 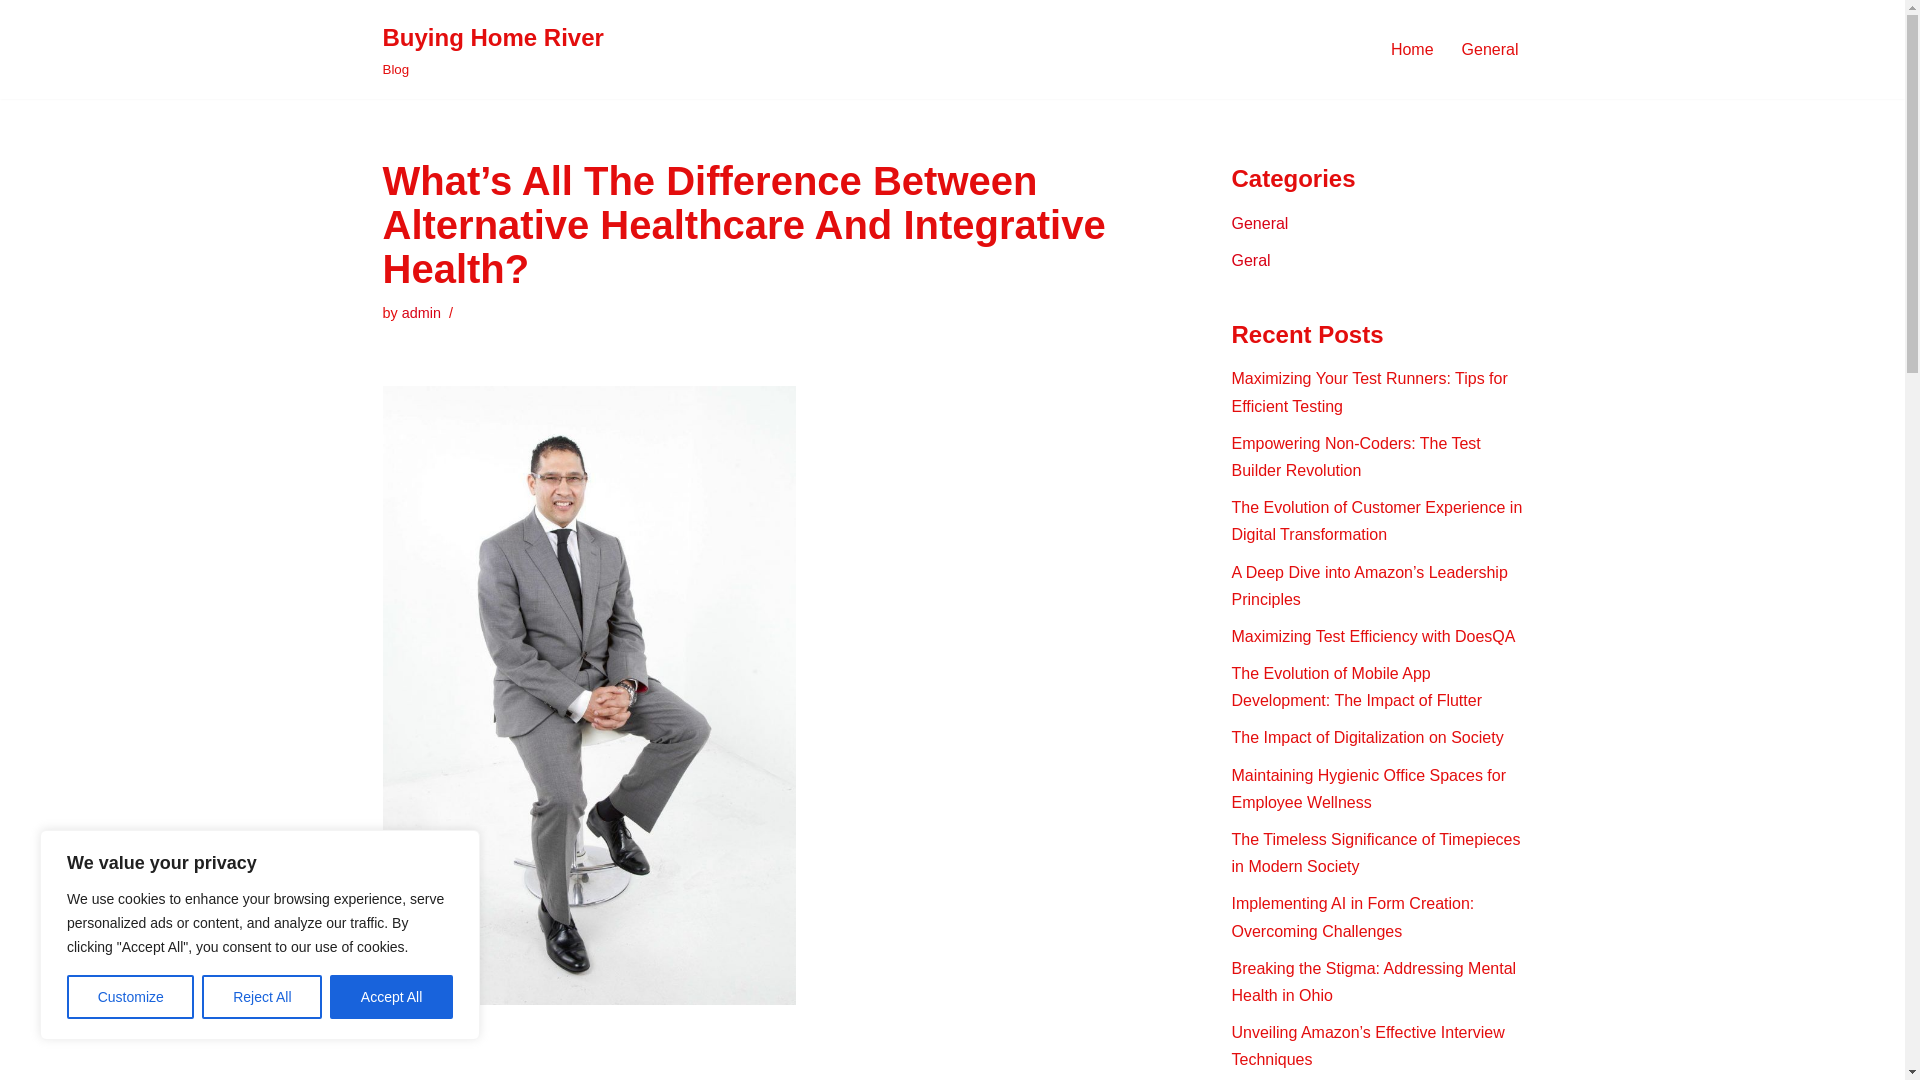 What do you see at coordinates (392, 997) in the screenshot?
I see `Accept All` at bounding box center [392, 997].